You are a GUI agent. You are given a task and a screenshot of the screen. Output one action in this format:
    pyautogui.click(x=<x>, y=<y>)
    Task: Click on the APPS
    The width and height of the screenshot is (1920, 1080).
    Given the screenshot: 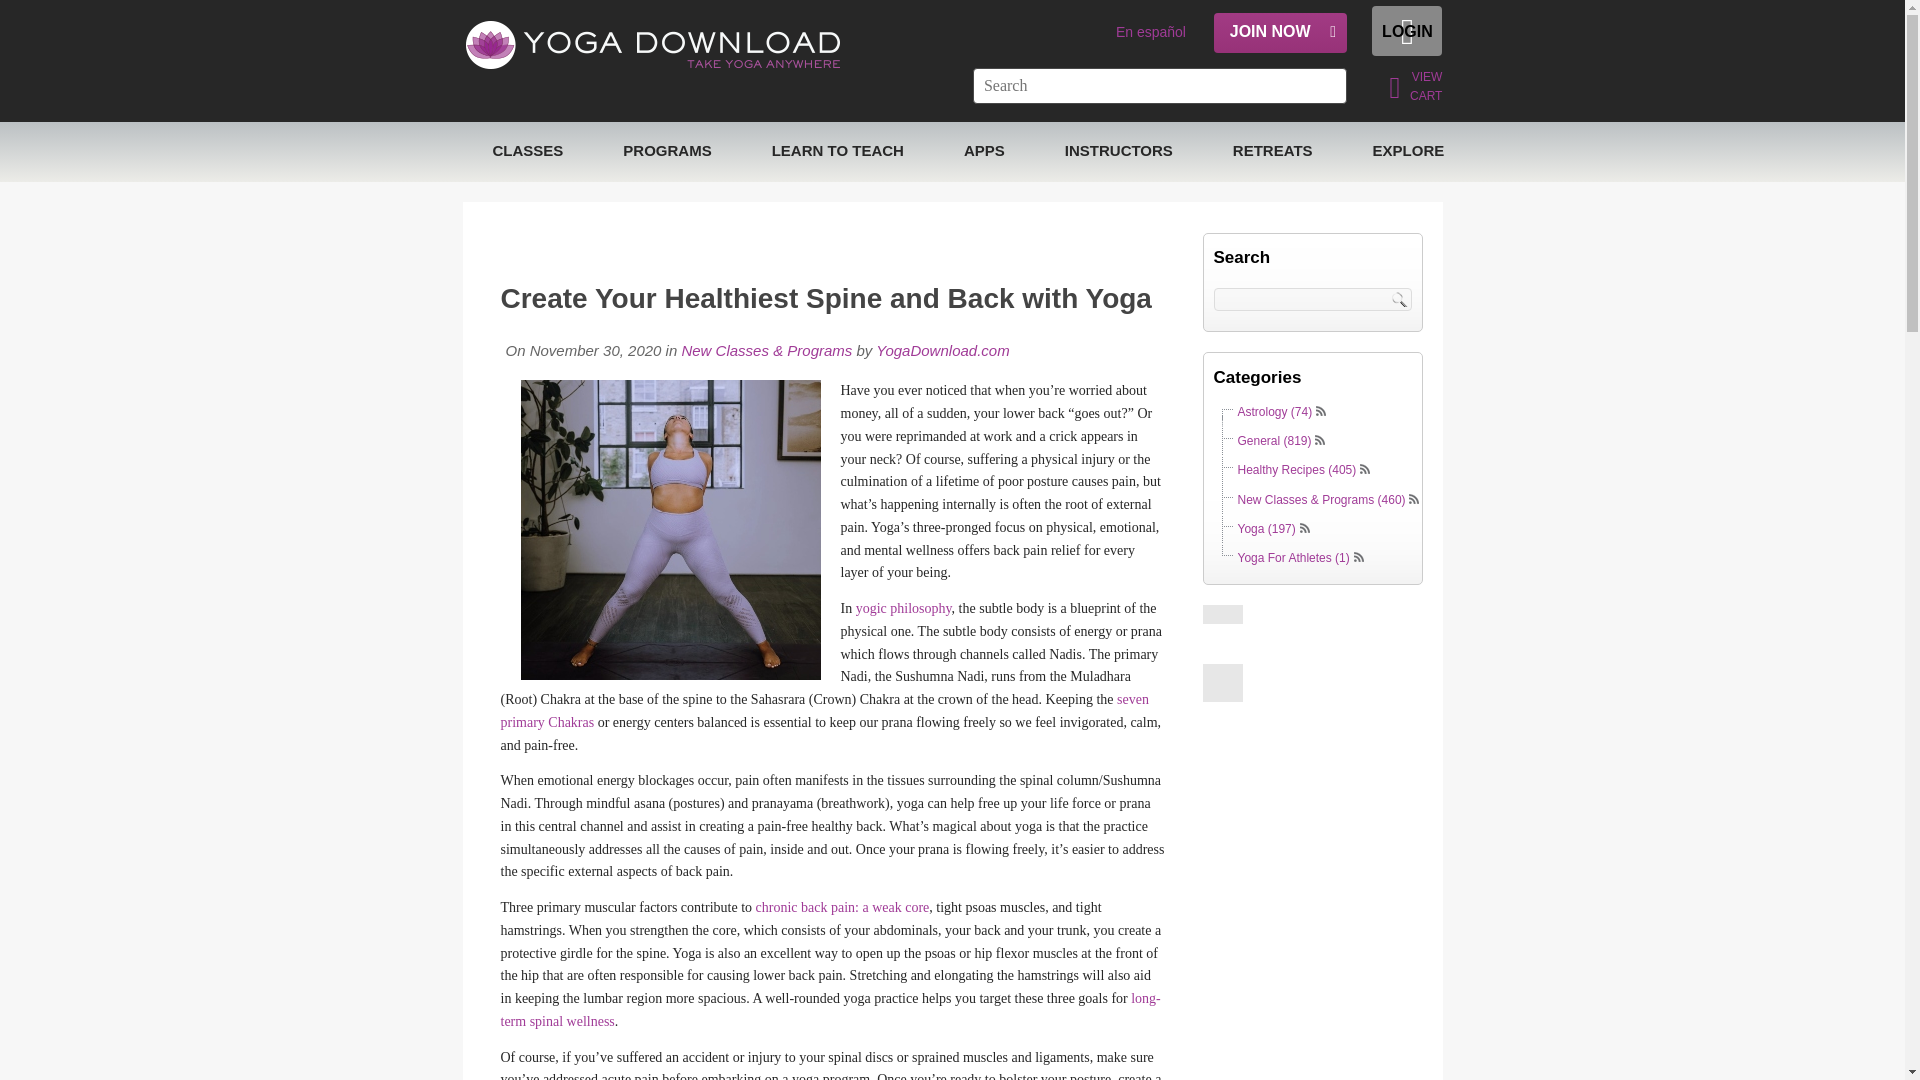 What is the action you would take?
    pyautogui.click(x=984, y=152)
    